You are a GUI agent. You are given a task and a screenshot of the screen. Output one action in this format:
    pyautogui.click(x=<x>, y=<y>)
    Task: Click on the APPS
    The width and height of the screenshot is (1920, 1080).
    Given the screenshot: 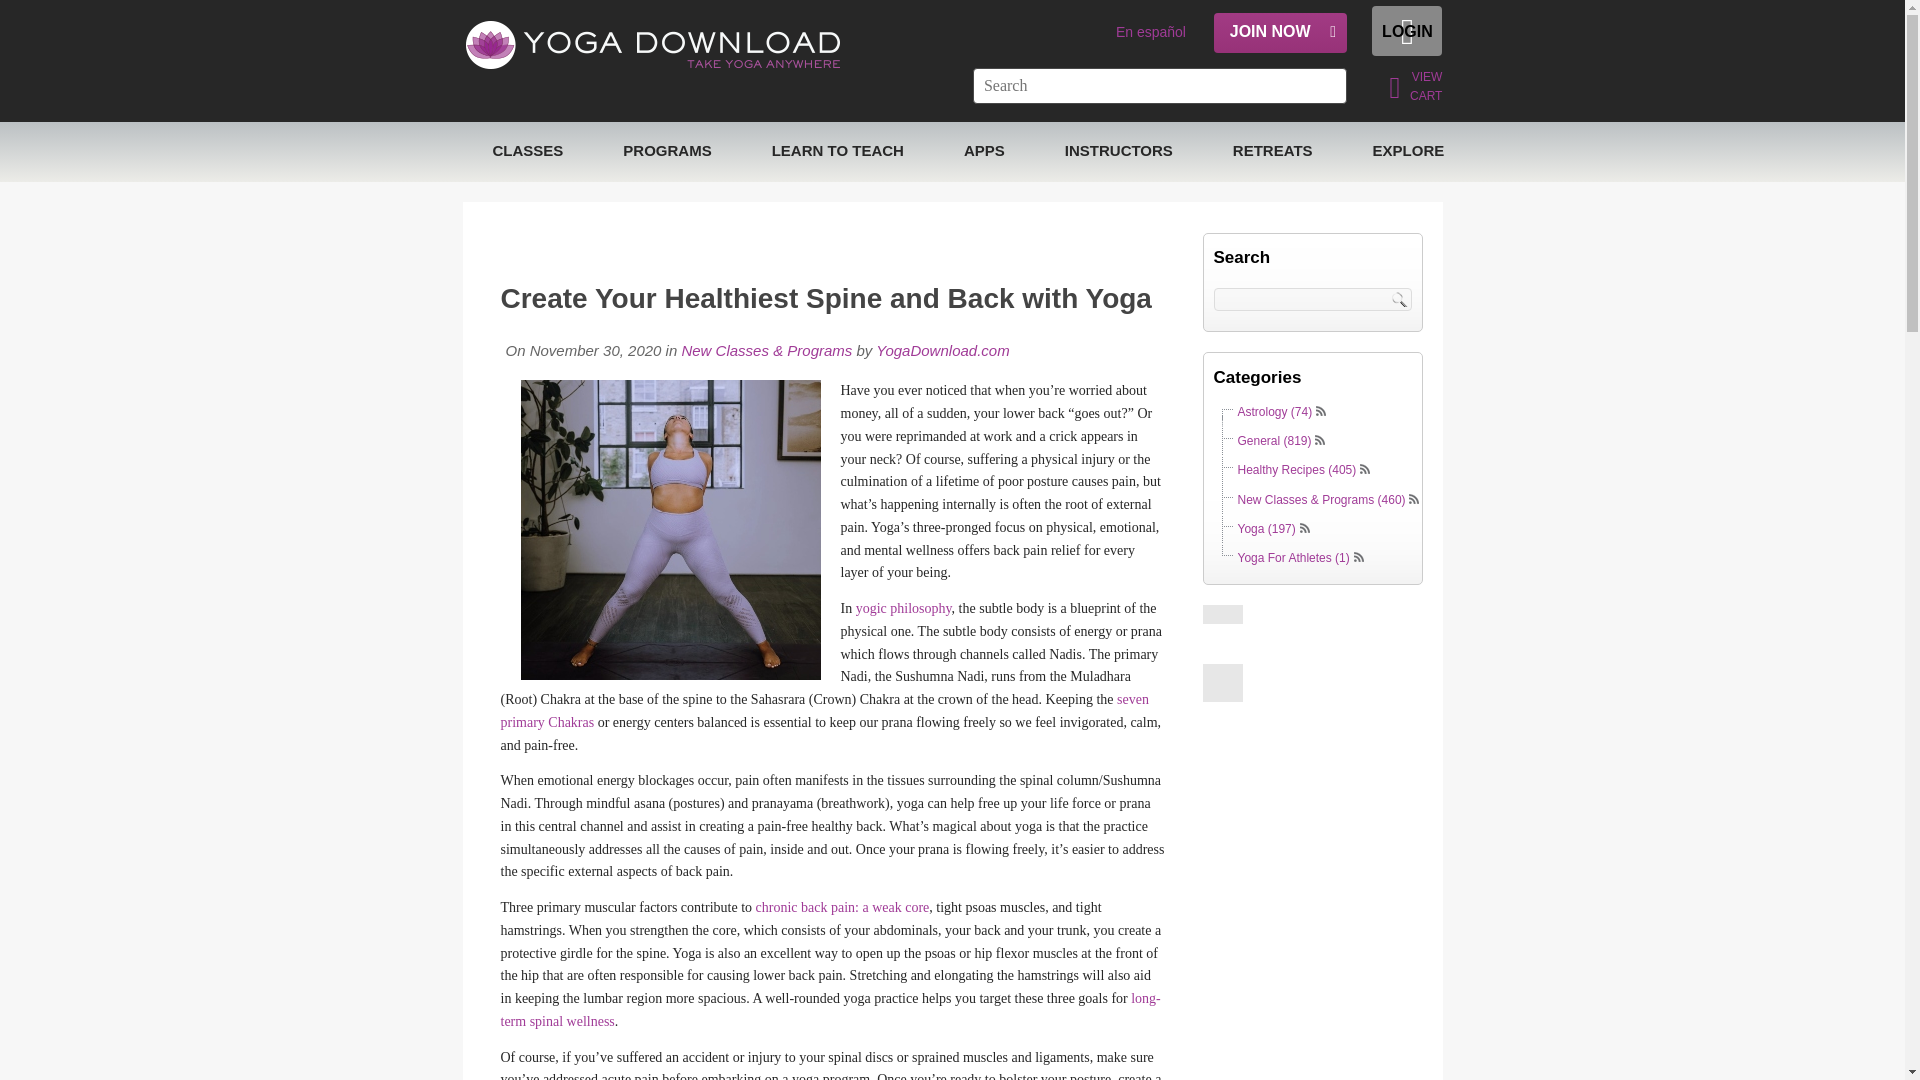 What is the action you would take?
    pyautogui.click(x=984, y=152)
    